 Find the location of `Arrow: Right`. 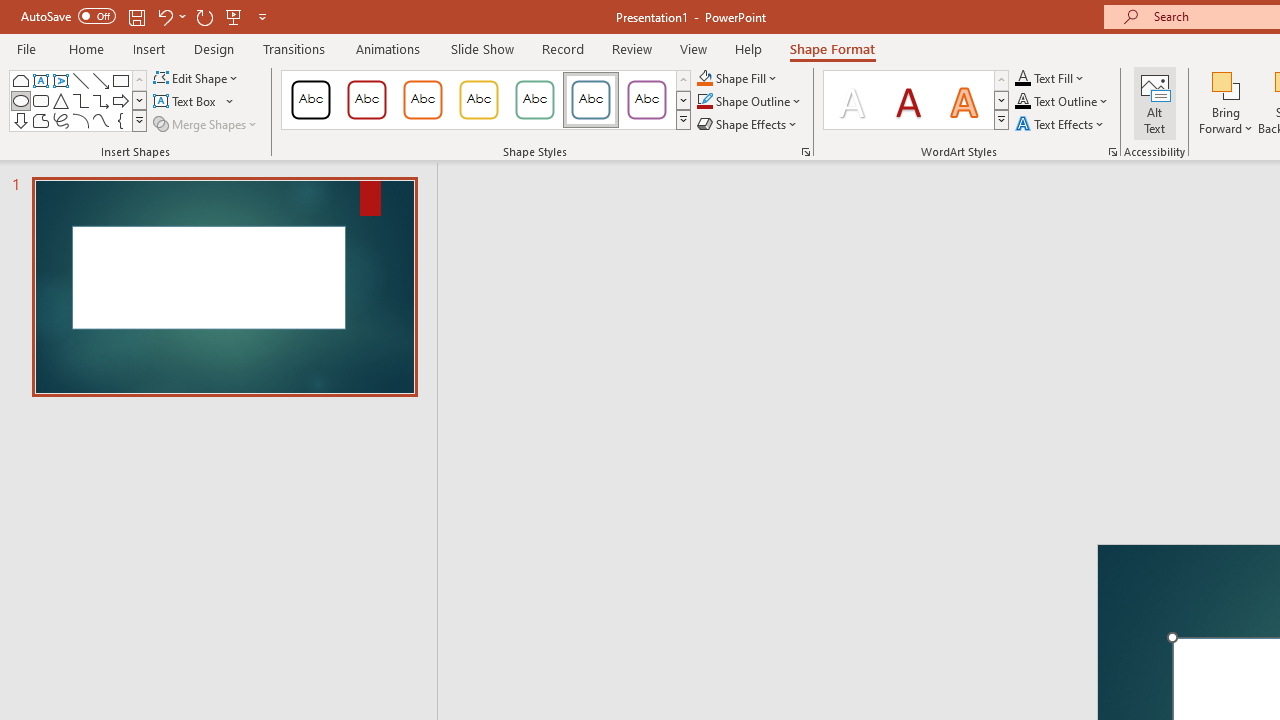

Arrow: Right is located at coordinates (120, 100).